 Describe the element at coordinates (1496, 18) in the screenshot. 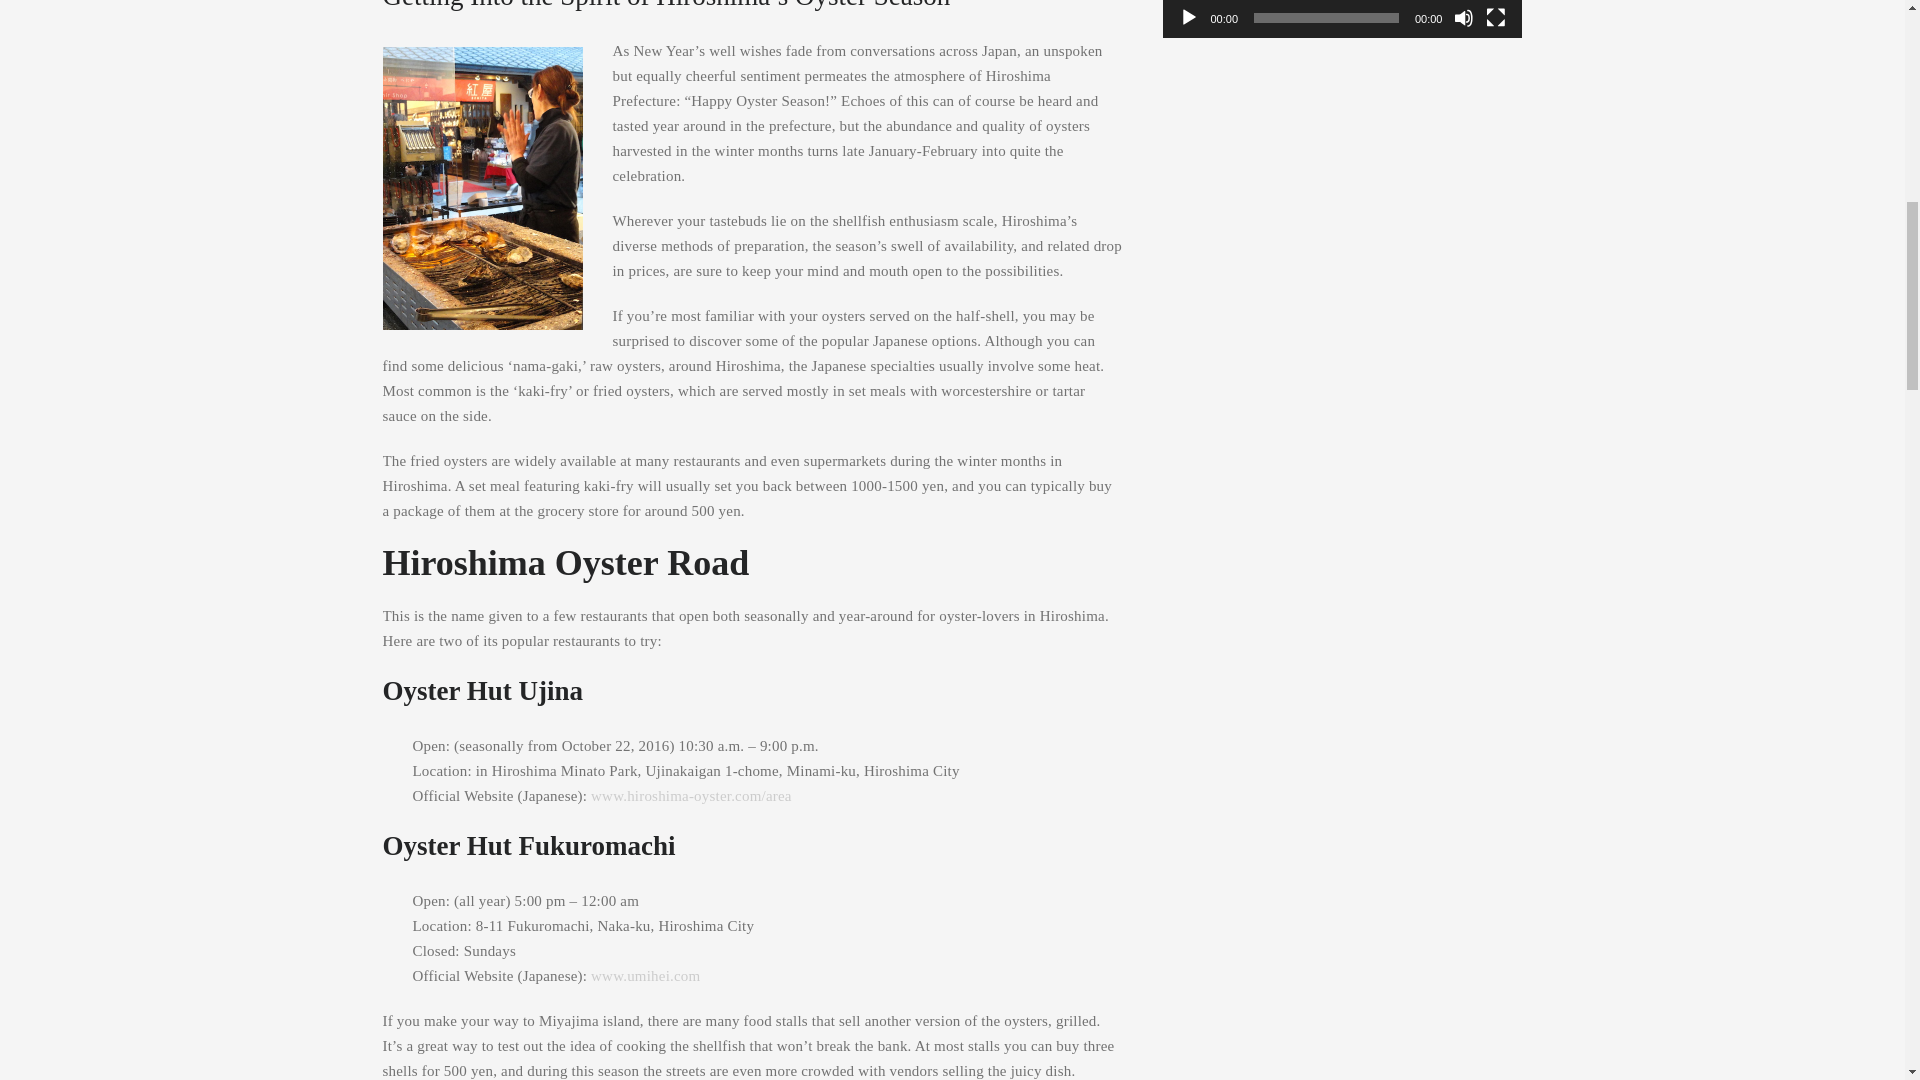

I see `Fullscreen` at that location.